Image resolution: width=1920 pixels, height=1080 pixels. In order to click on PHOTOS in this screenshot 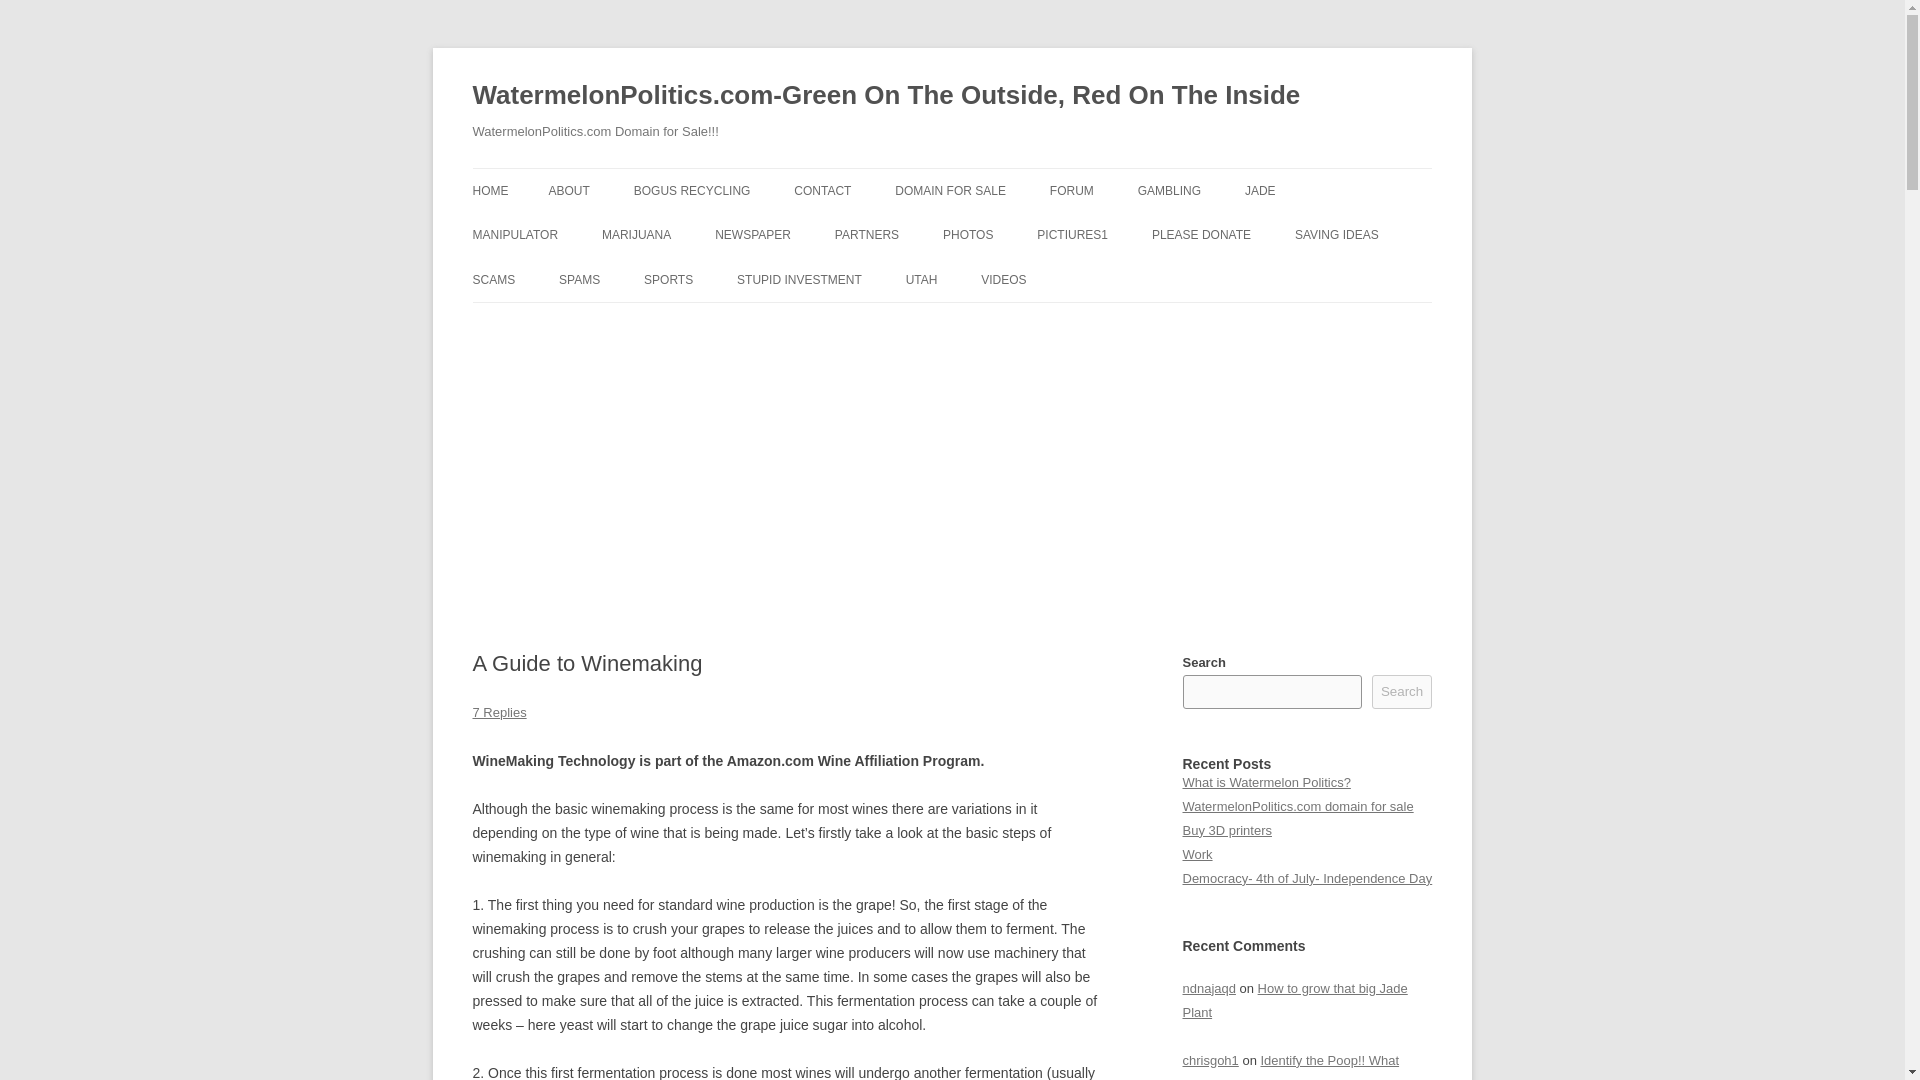, I will do `click(967, 234)`.